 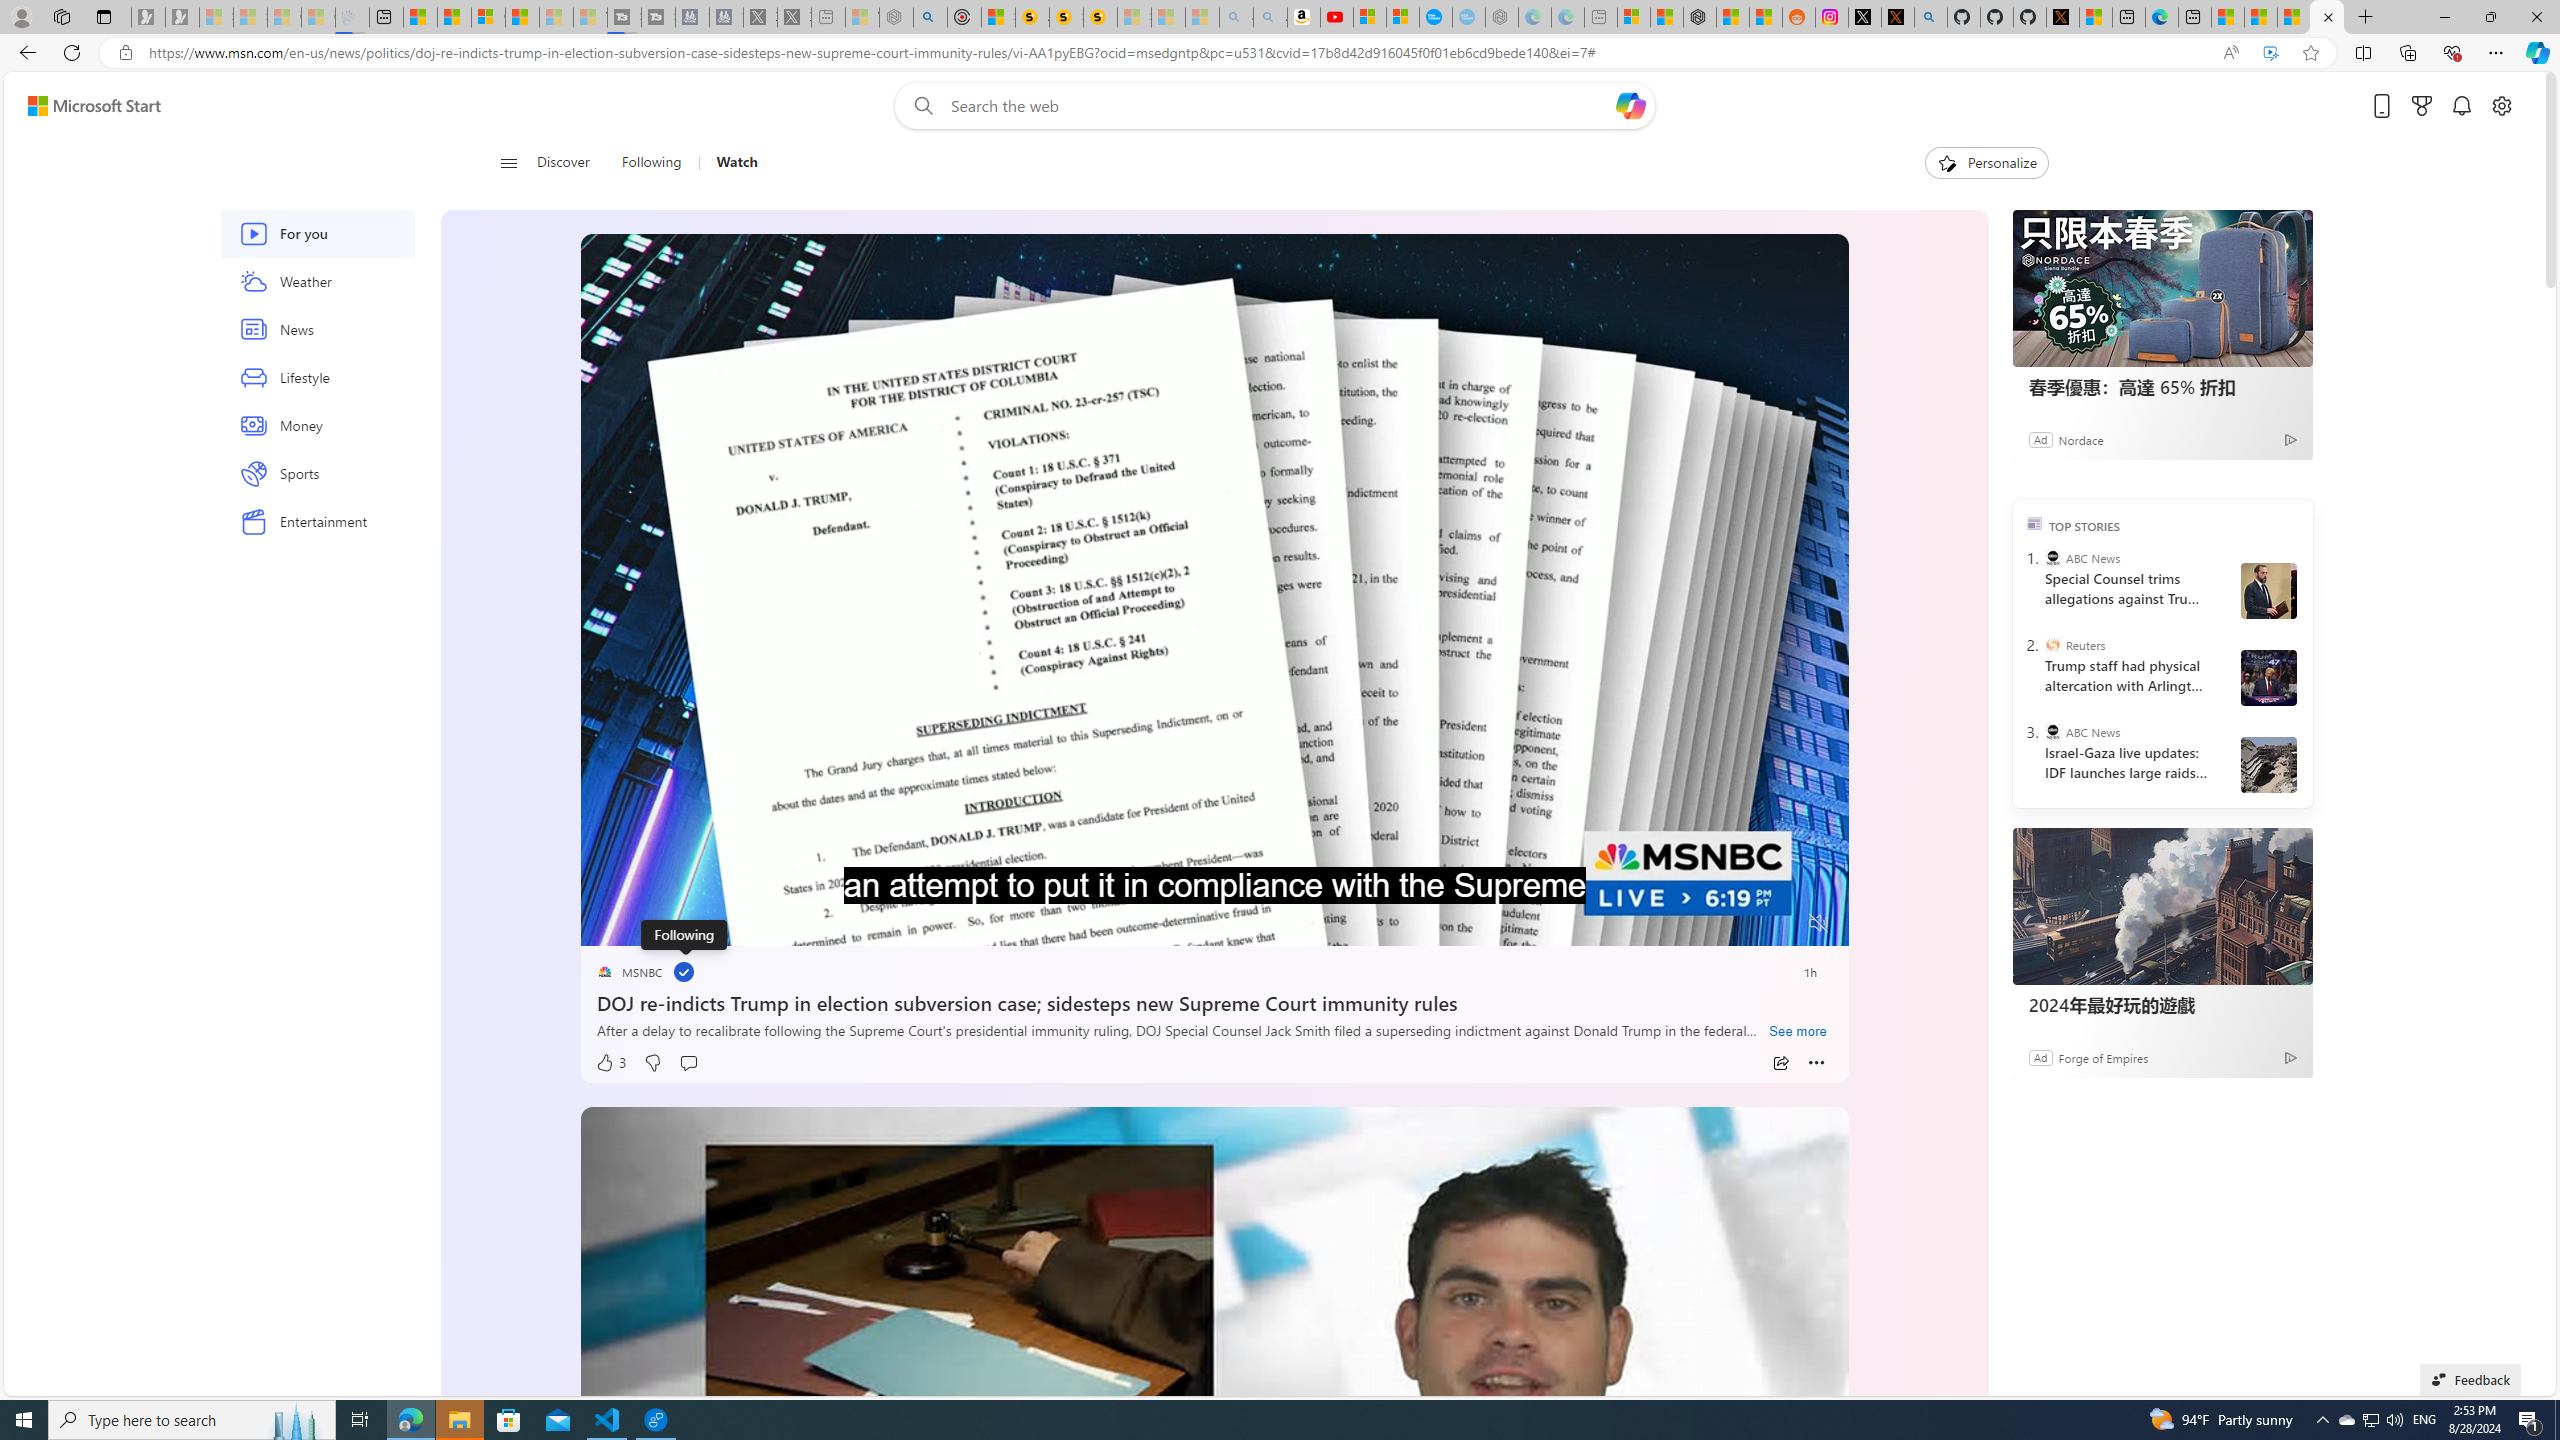 I want to click on Skip to footer, so click(x=82, y=106).